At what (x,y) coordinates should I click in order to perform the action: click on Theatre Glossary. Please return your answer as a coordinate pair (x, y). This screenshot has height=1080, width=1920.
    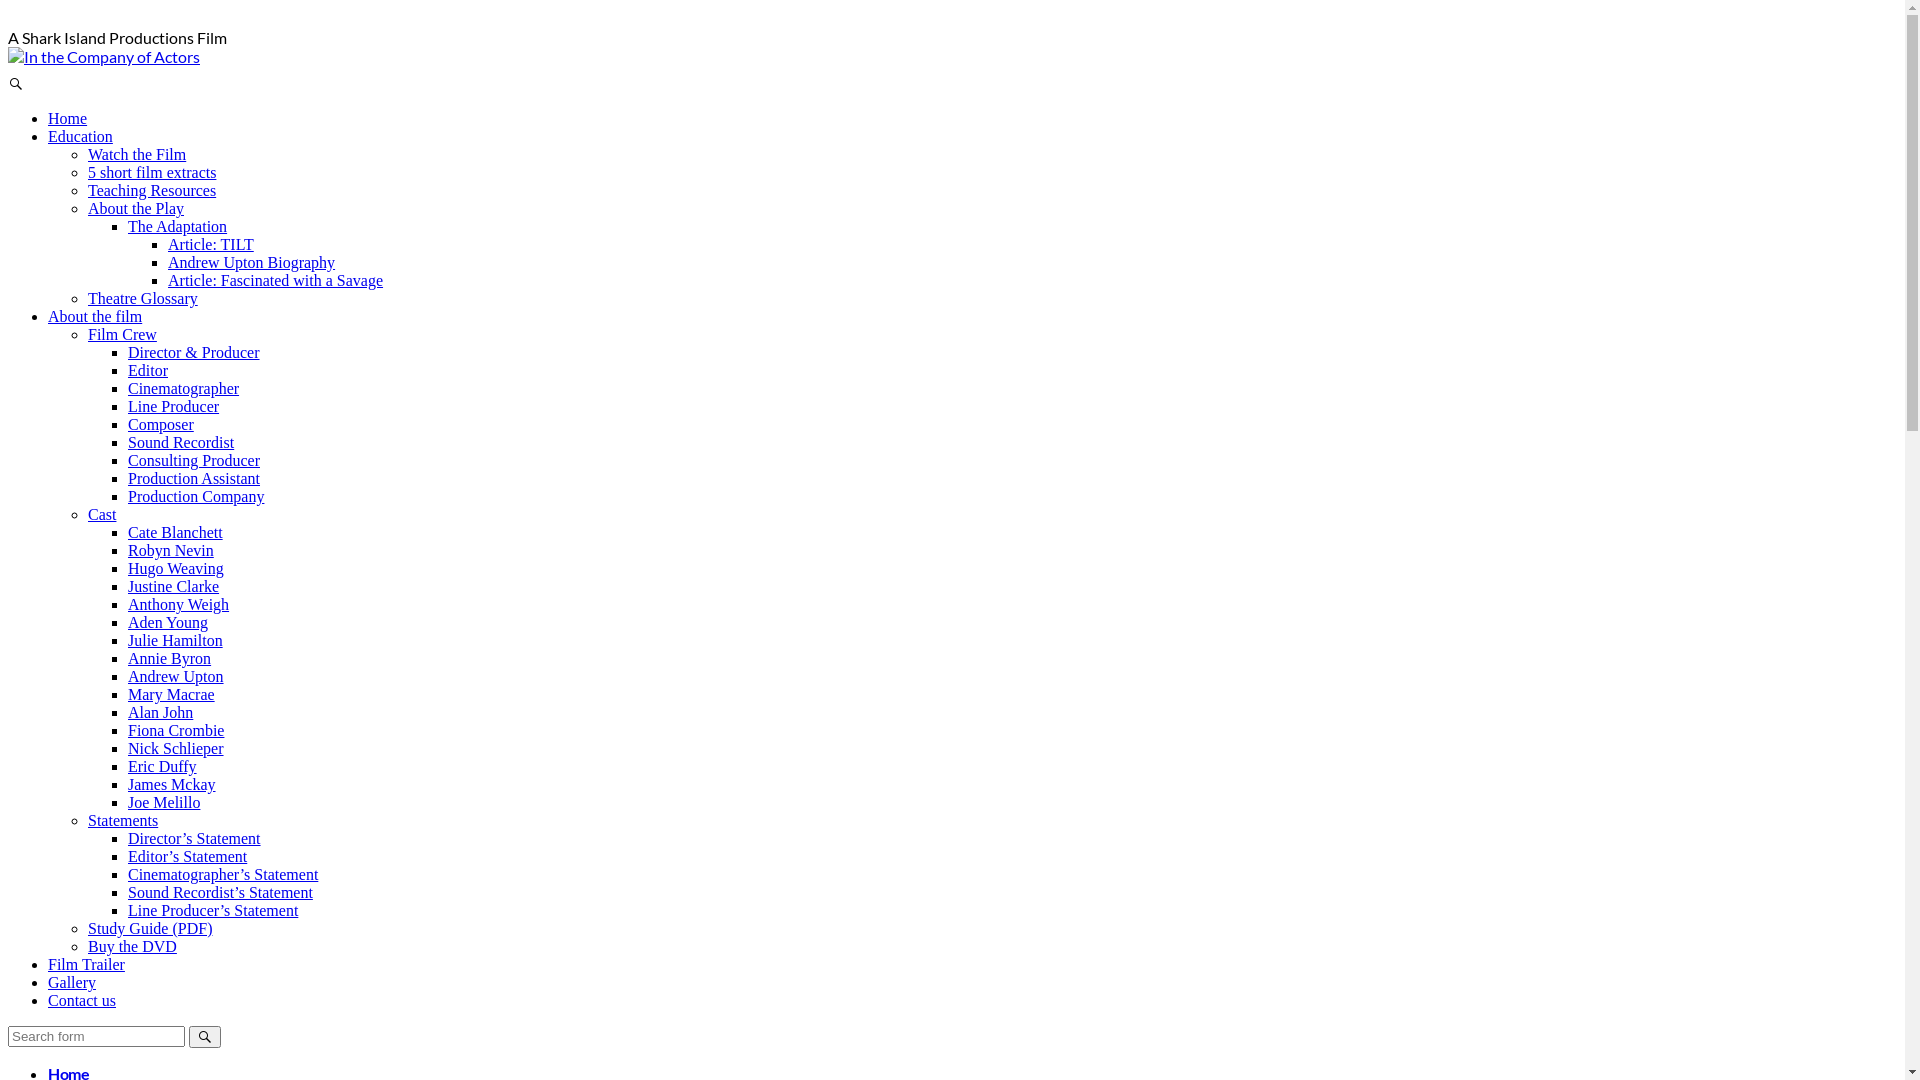
    Looking at the image, I should click on (143, 298).